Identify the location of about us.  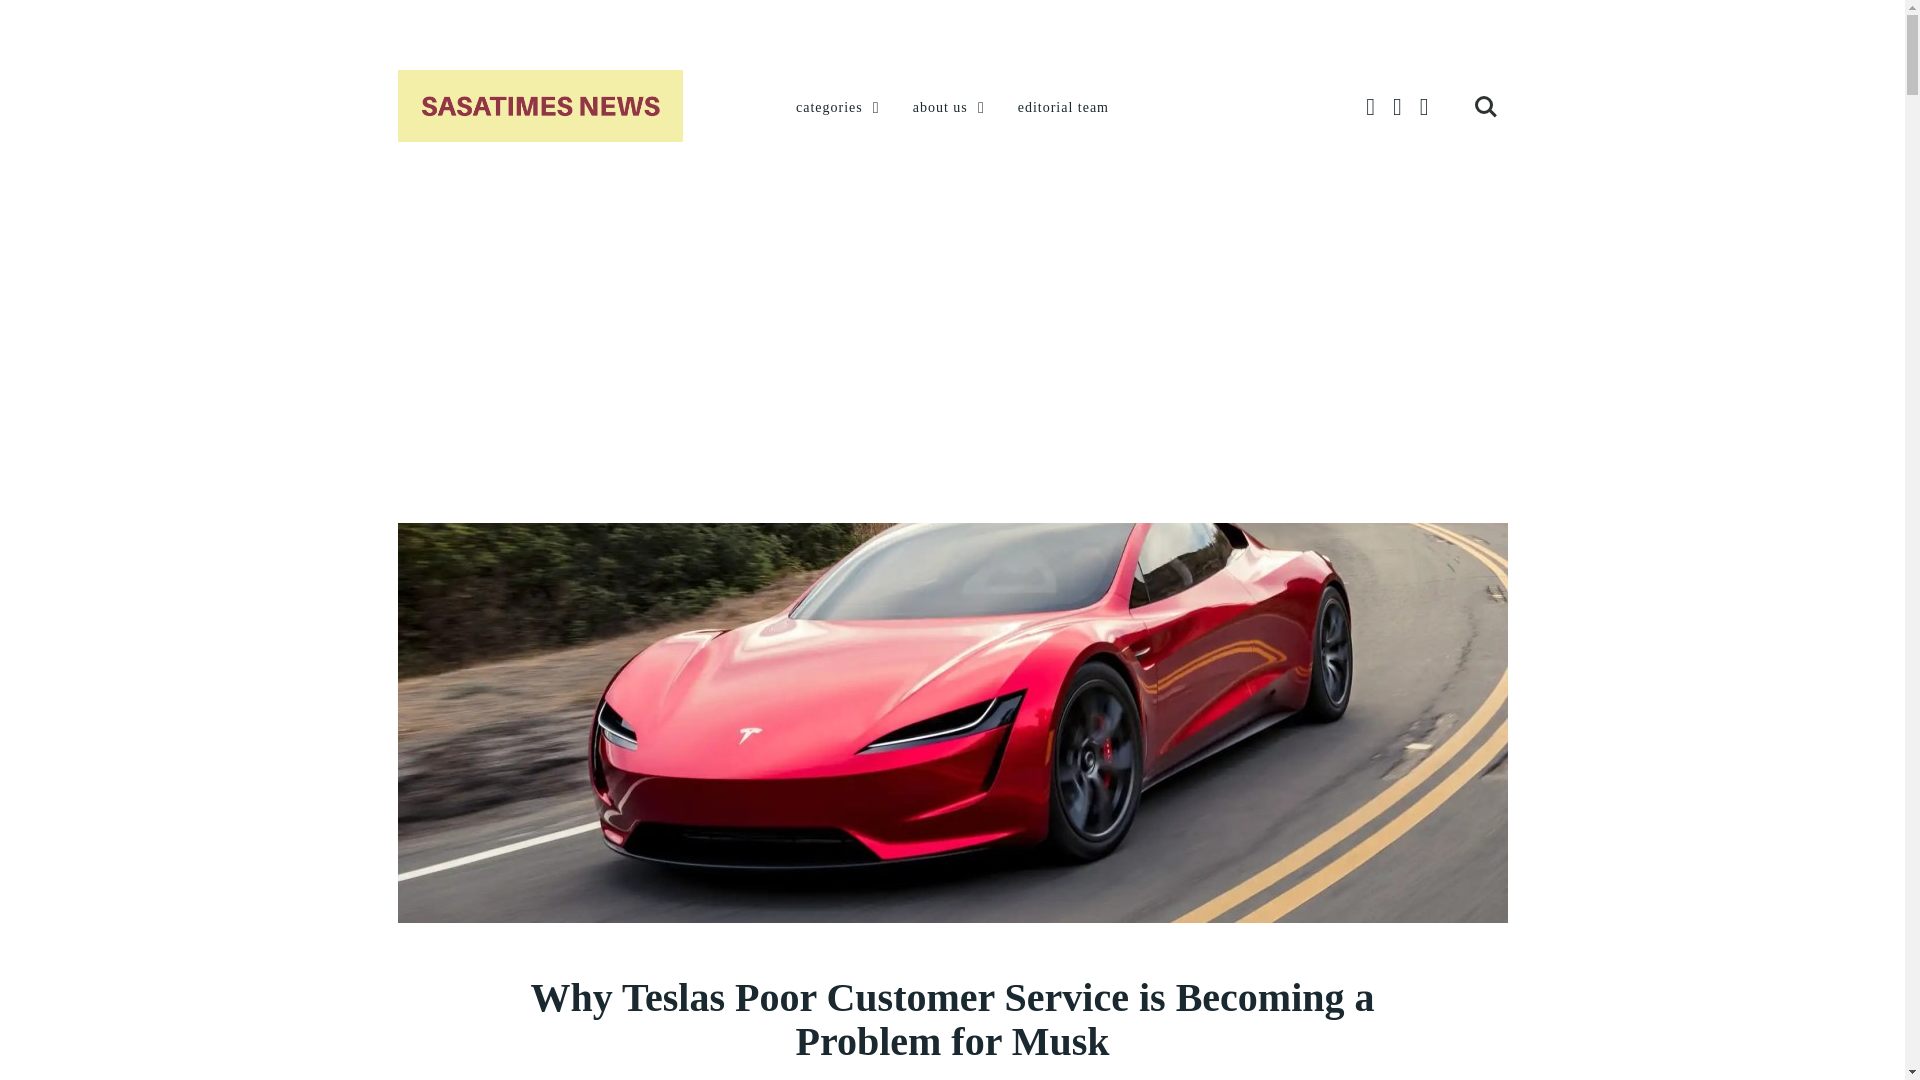
(950, 108).